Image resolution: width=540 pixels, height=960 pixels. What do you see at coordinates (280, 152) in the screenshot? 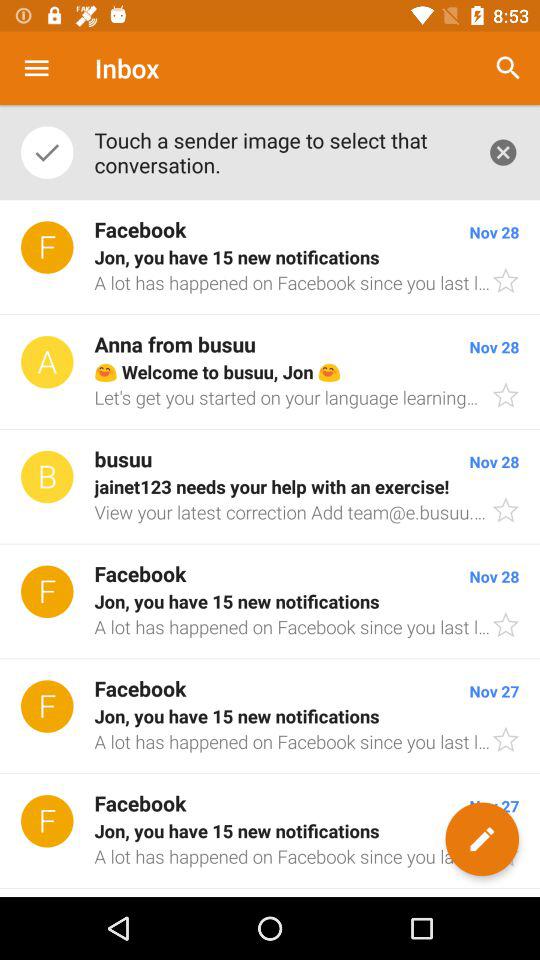
I see `launch touch a sender` at bounding box center [280, 152].